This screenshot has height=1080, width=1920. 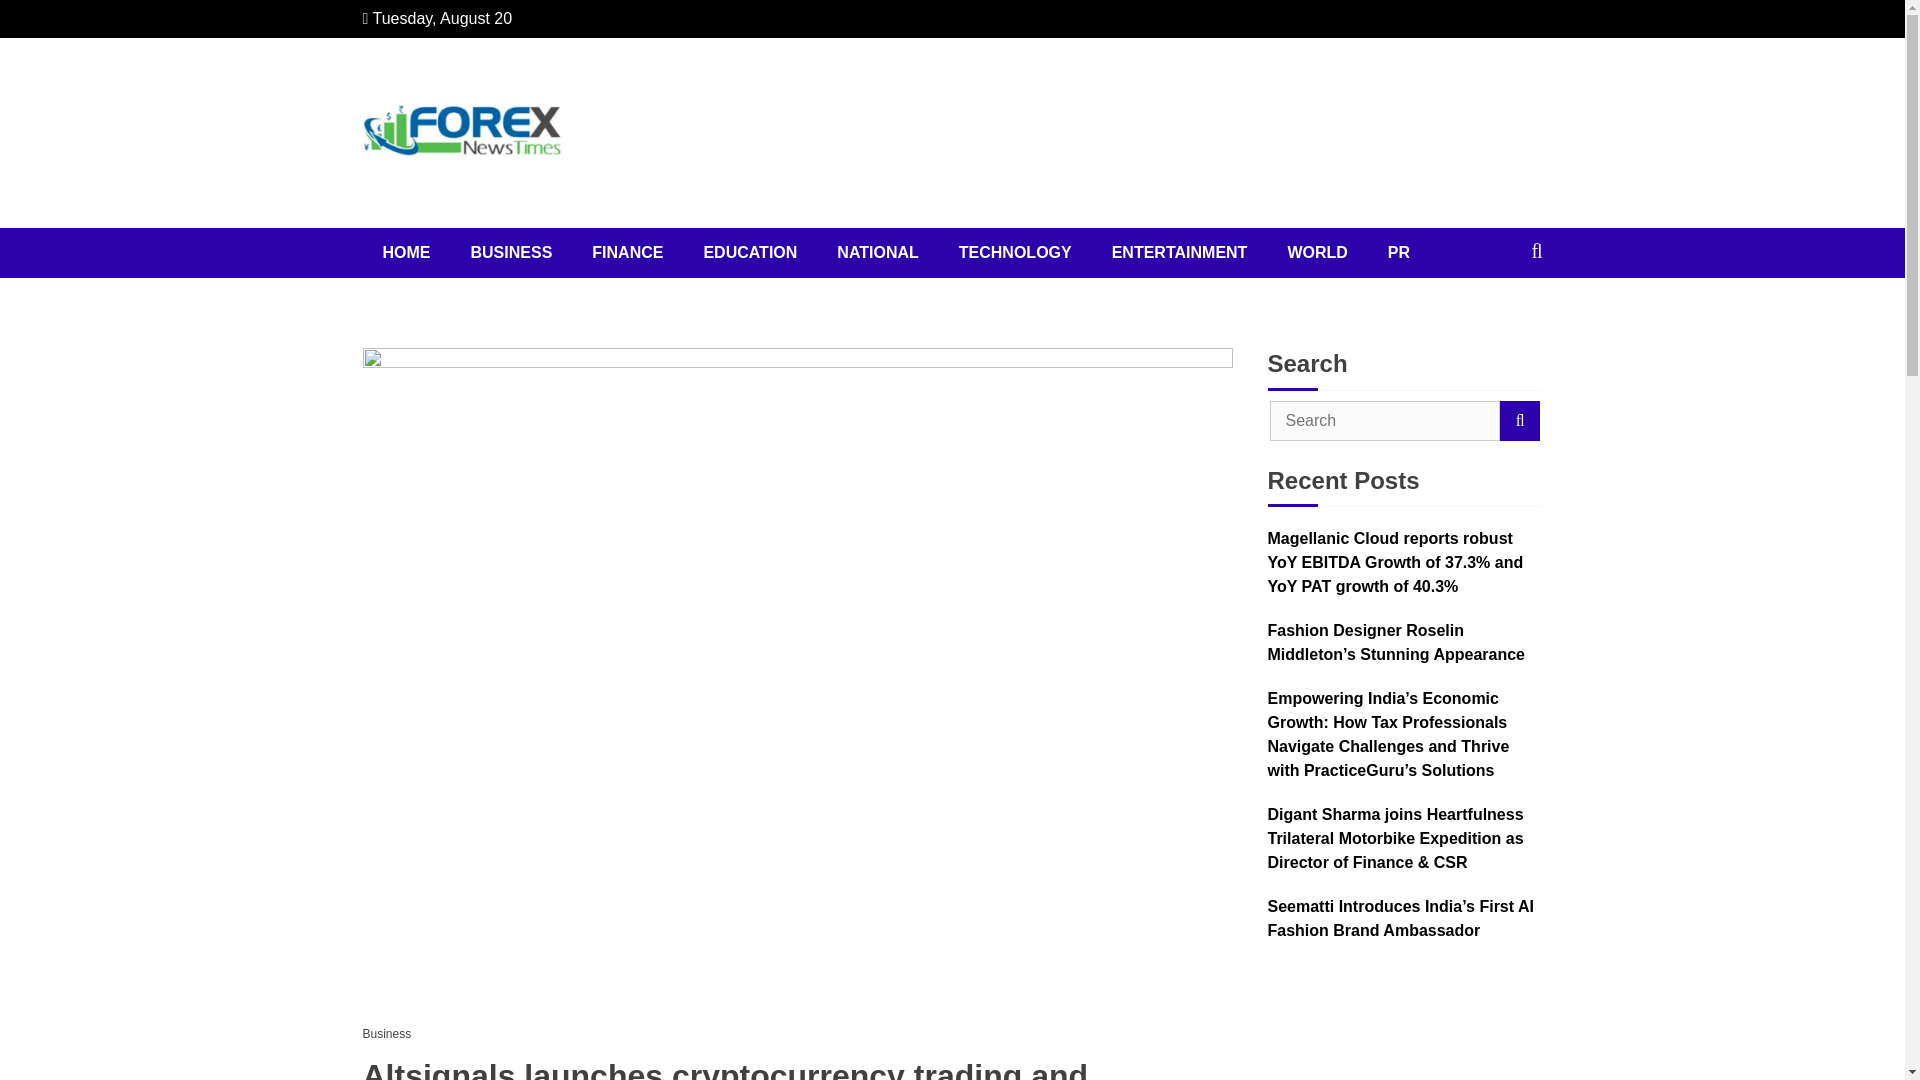 What do you see at coordinates (1317, 252) in the screenshot?
I see `WORLD` at bounding box center [1317, 252].